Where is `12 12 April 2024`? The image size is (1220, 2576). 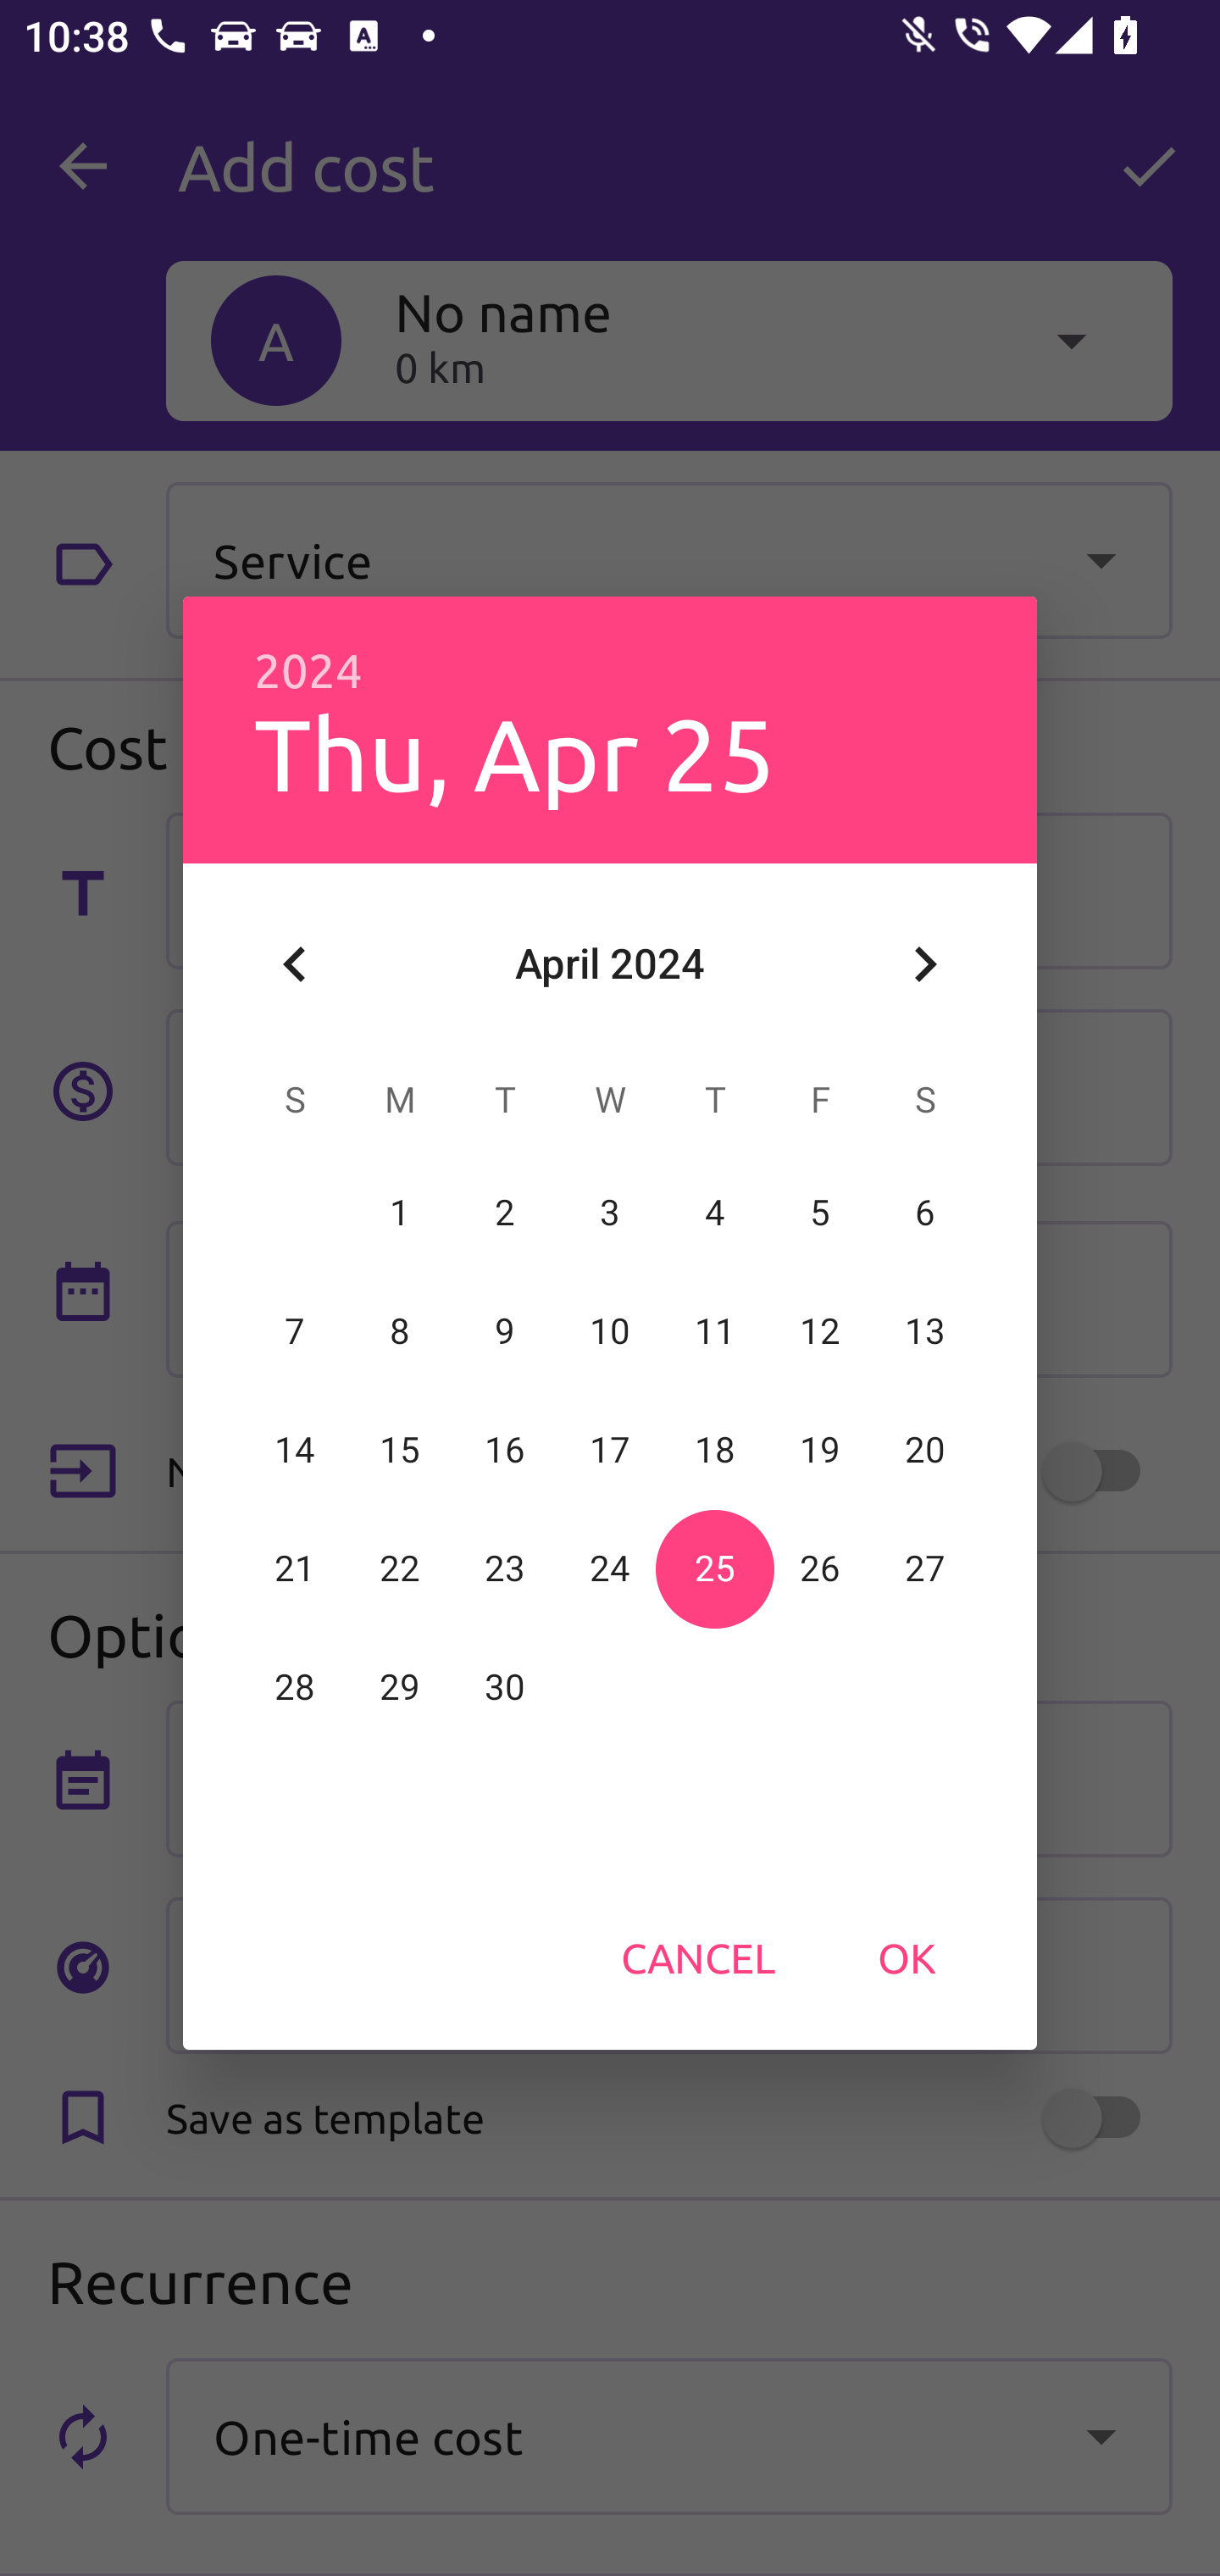
12 12 April 2024 is located at coordinates (819, 1331).